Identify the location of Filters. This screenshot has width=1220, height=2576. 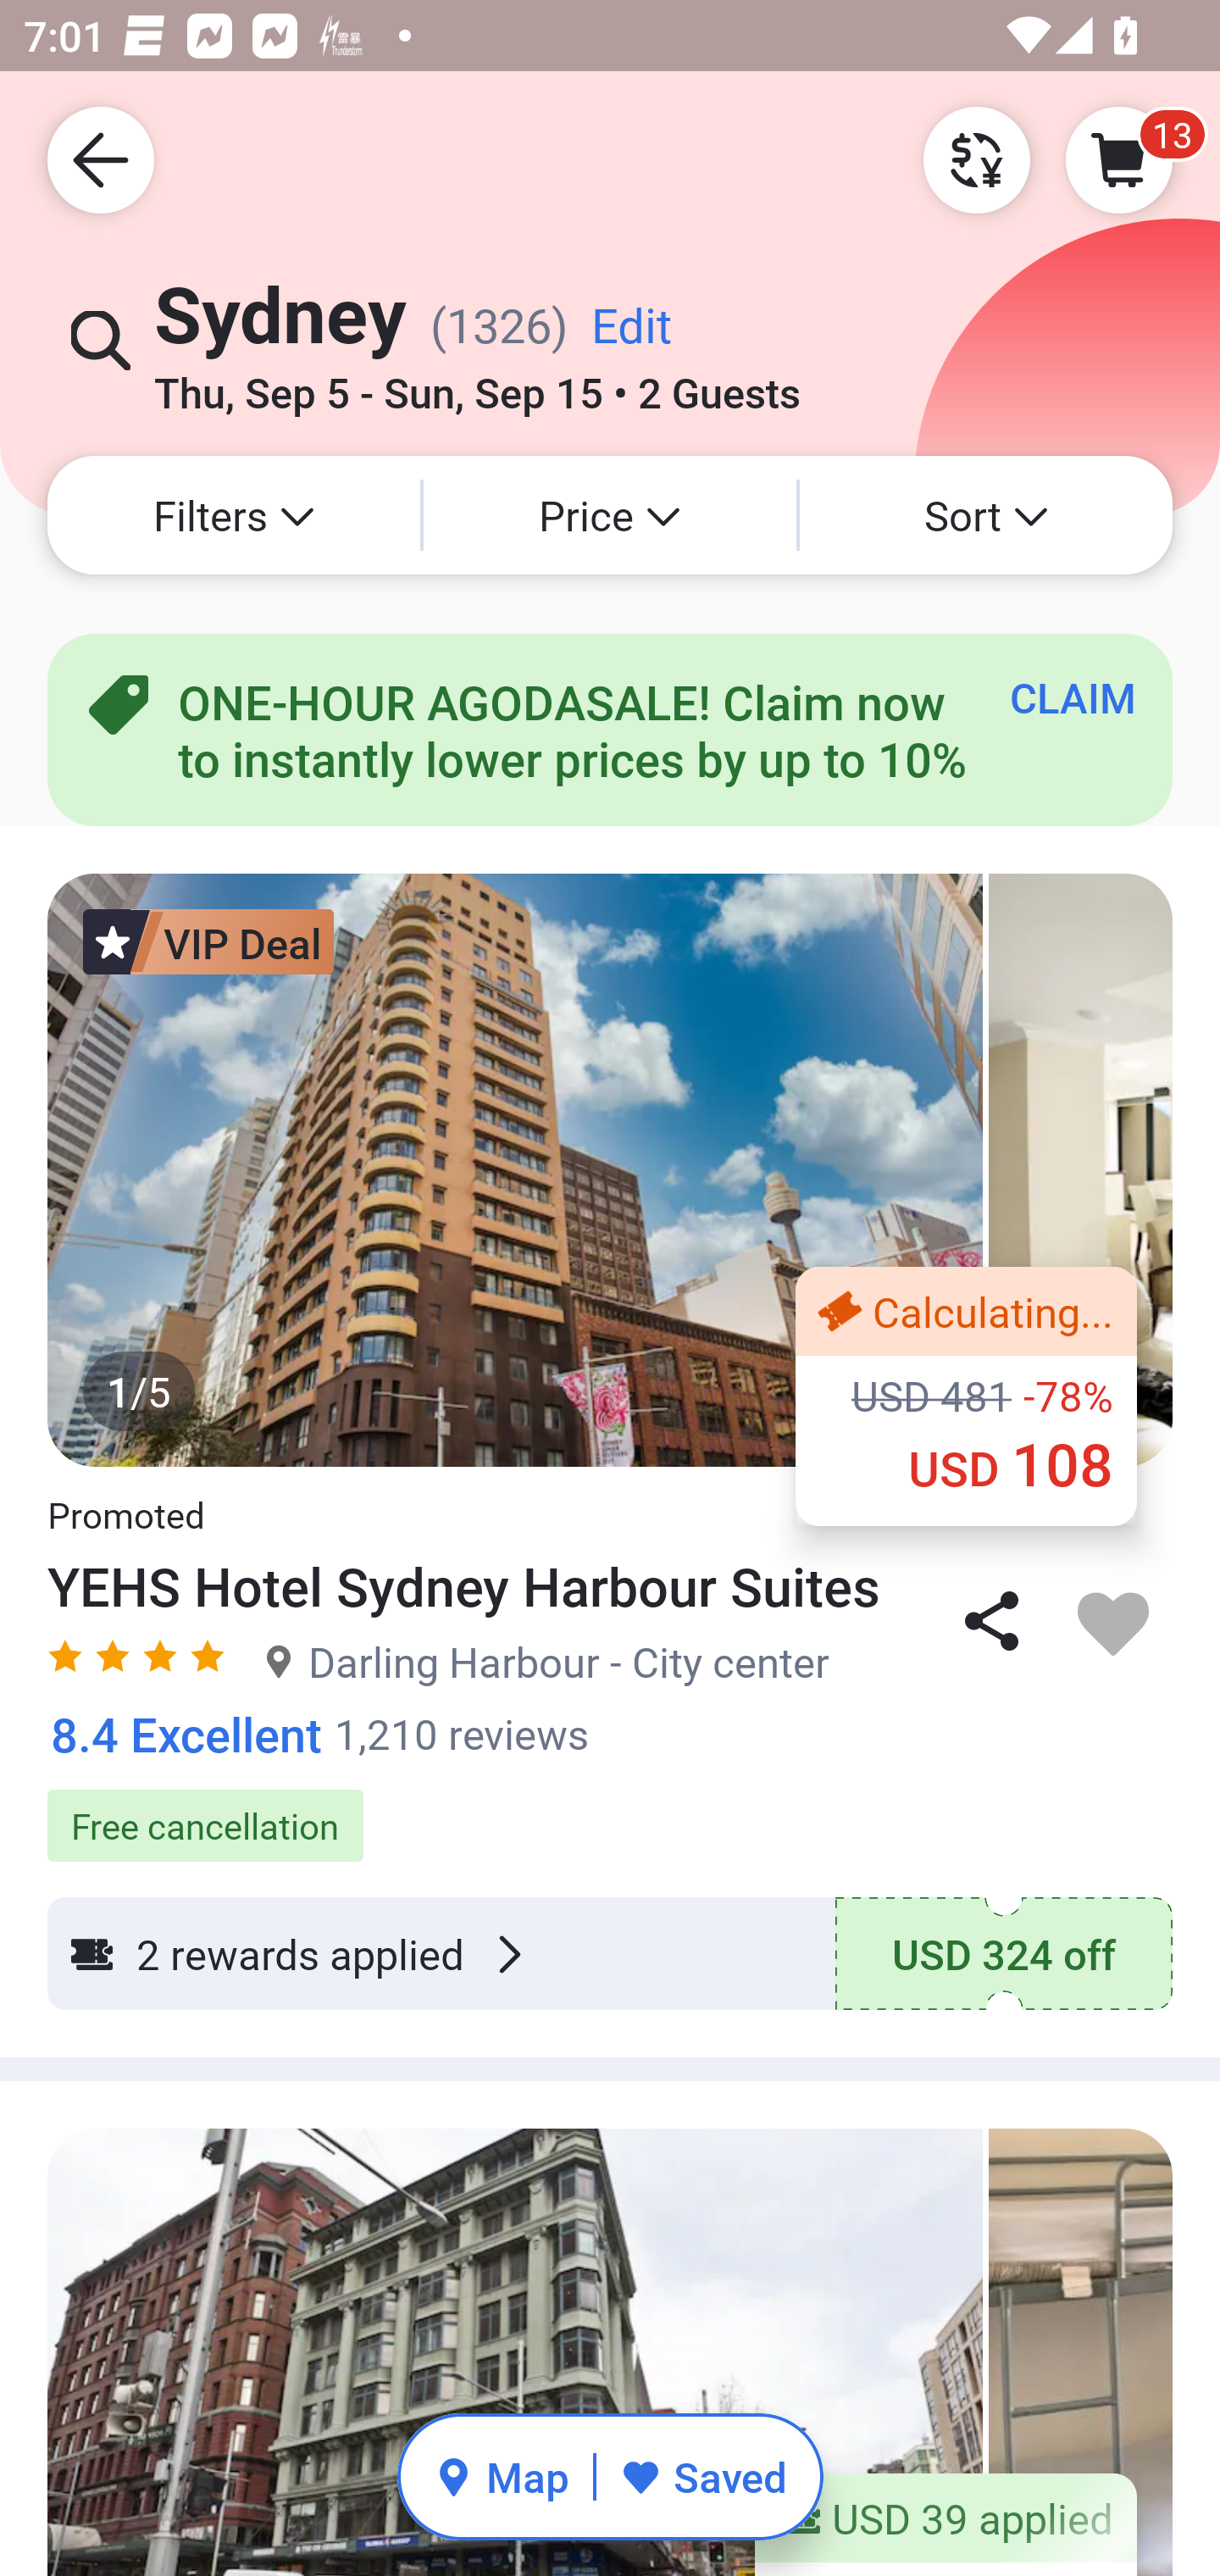
(234, 515).